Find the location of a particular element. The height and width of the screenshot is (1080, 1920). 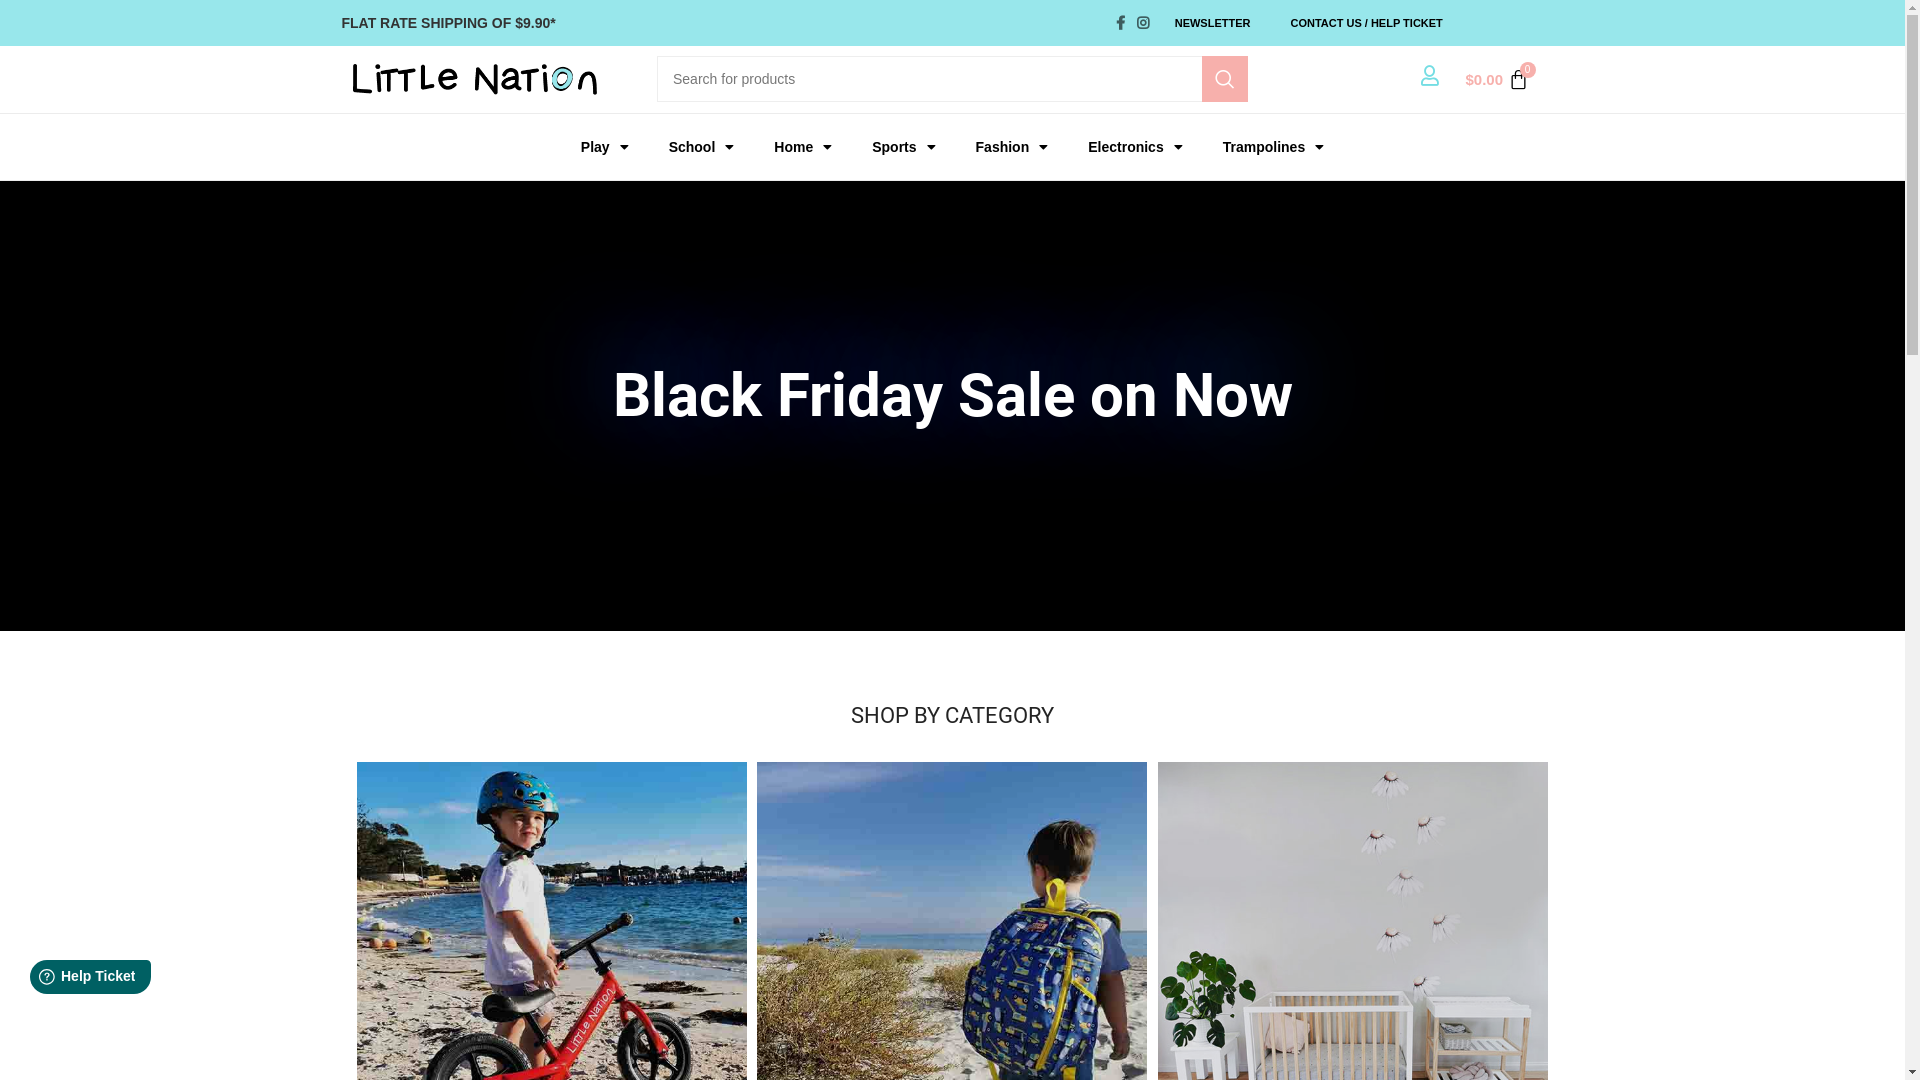

School is located at coordinates (702, 147).